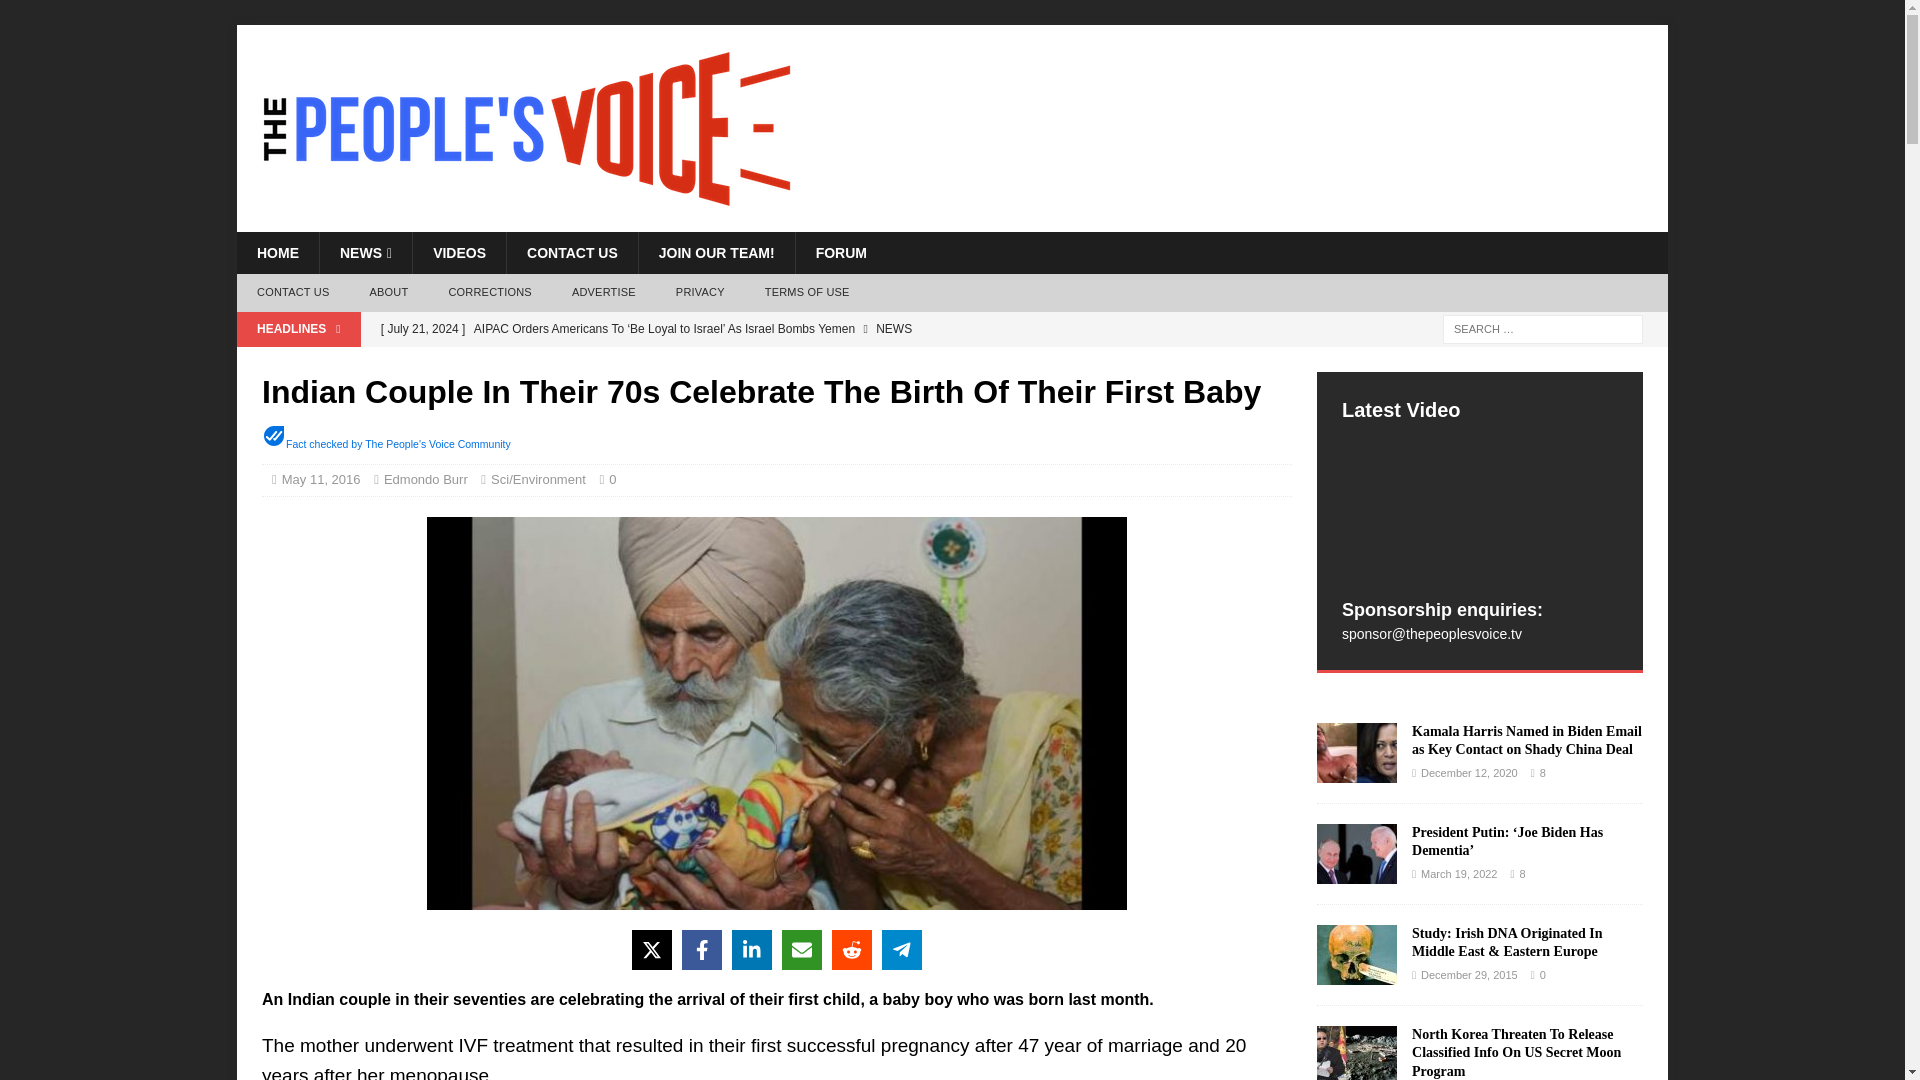 The height and width of the screenshot is (1080, 1920). Describe the element at coordinates (700, 293) in the screenshot. I see `PRIVACY` at that location.